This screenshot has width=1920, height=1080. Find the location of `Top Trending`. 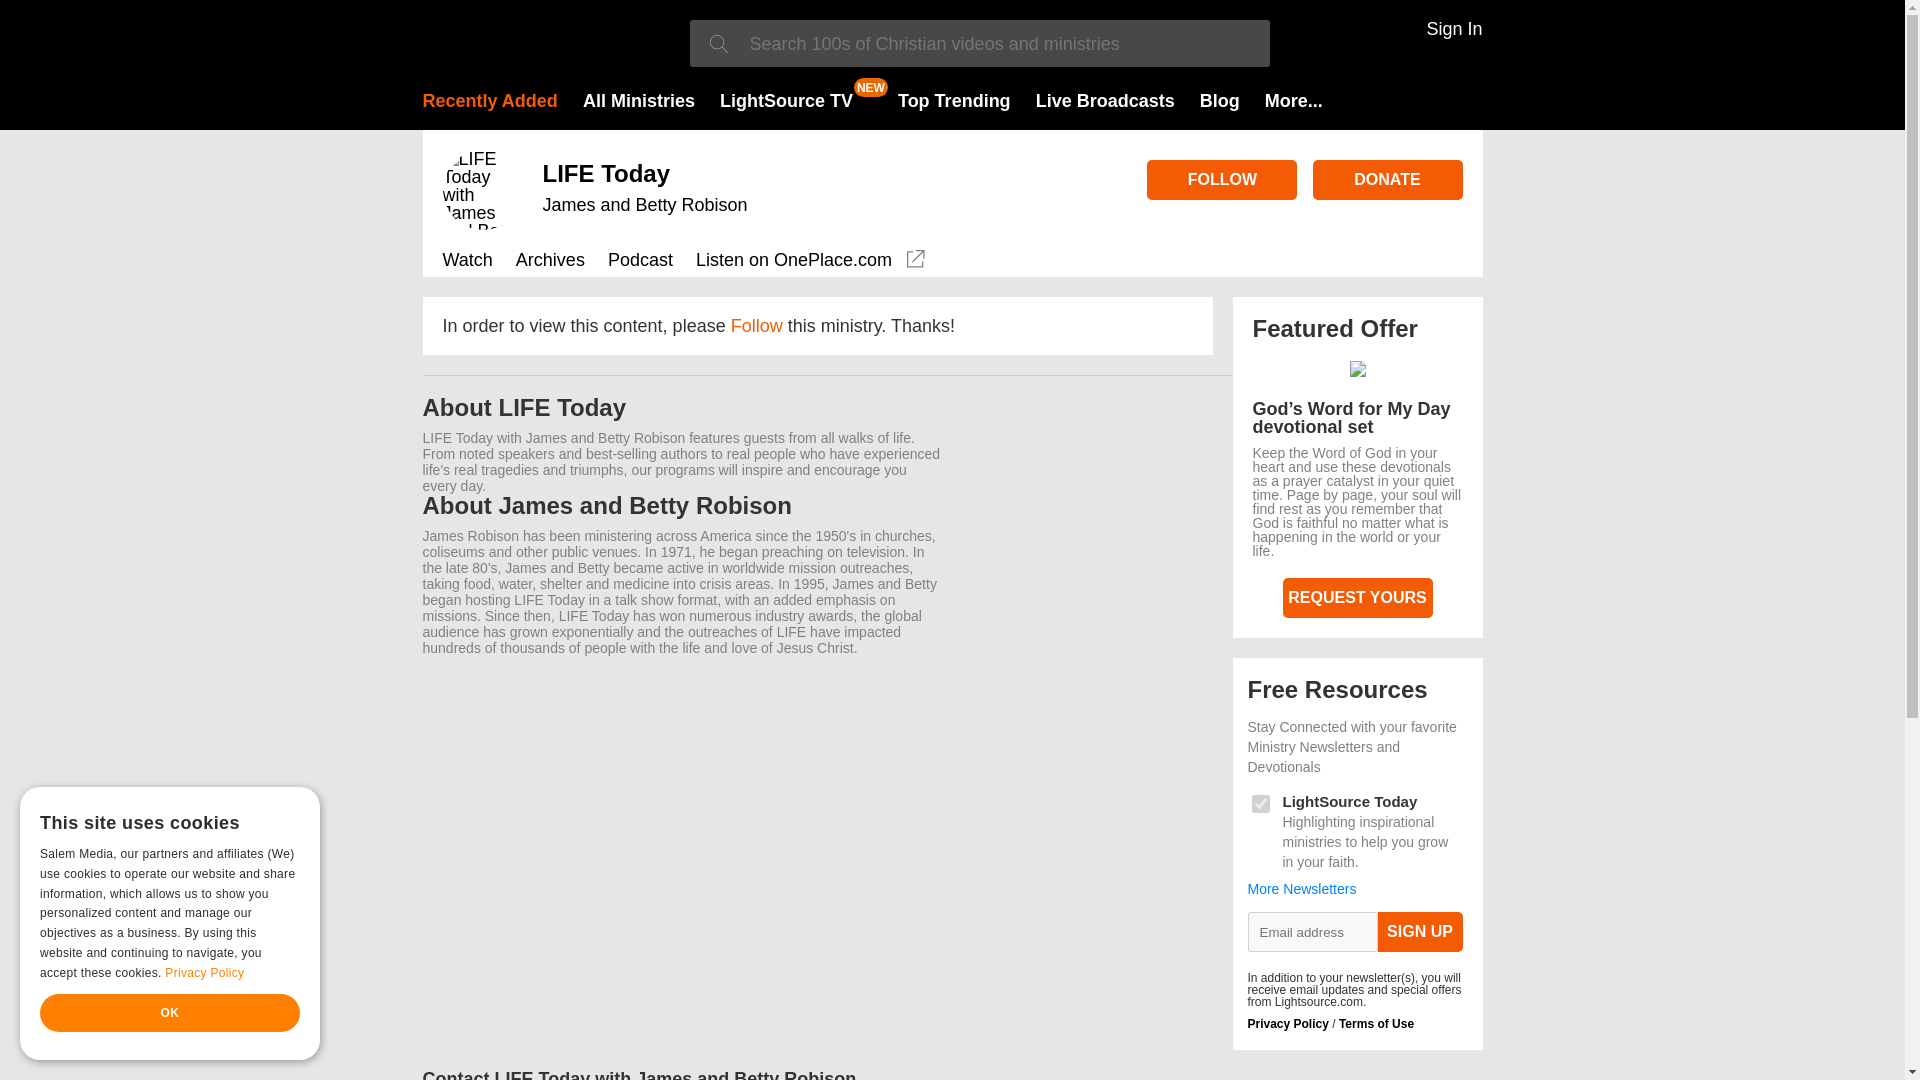

Top Trending is located at coordinates (954, 100).